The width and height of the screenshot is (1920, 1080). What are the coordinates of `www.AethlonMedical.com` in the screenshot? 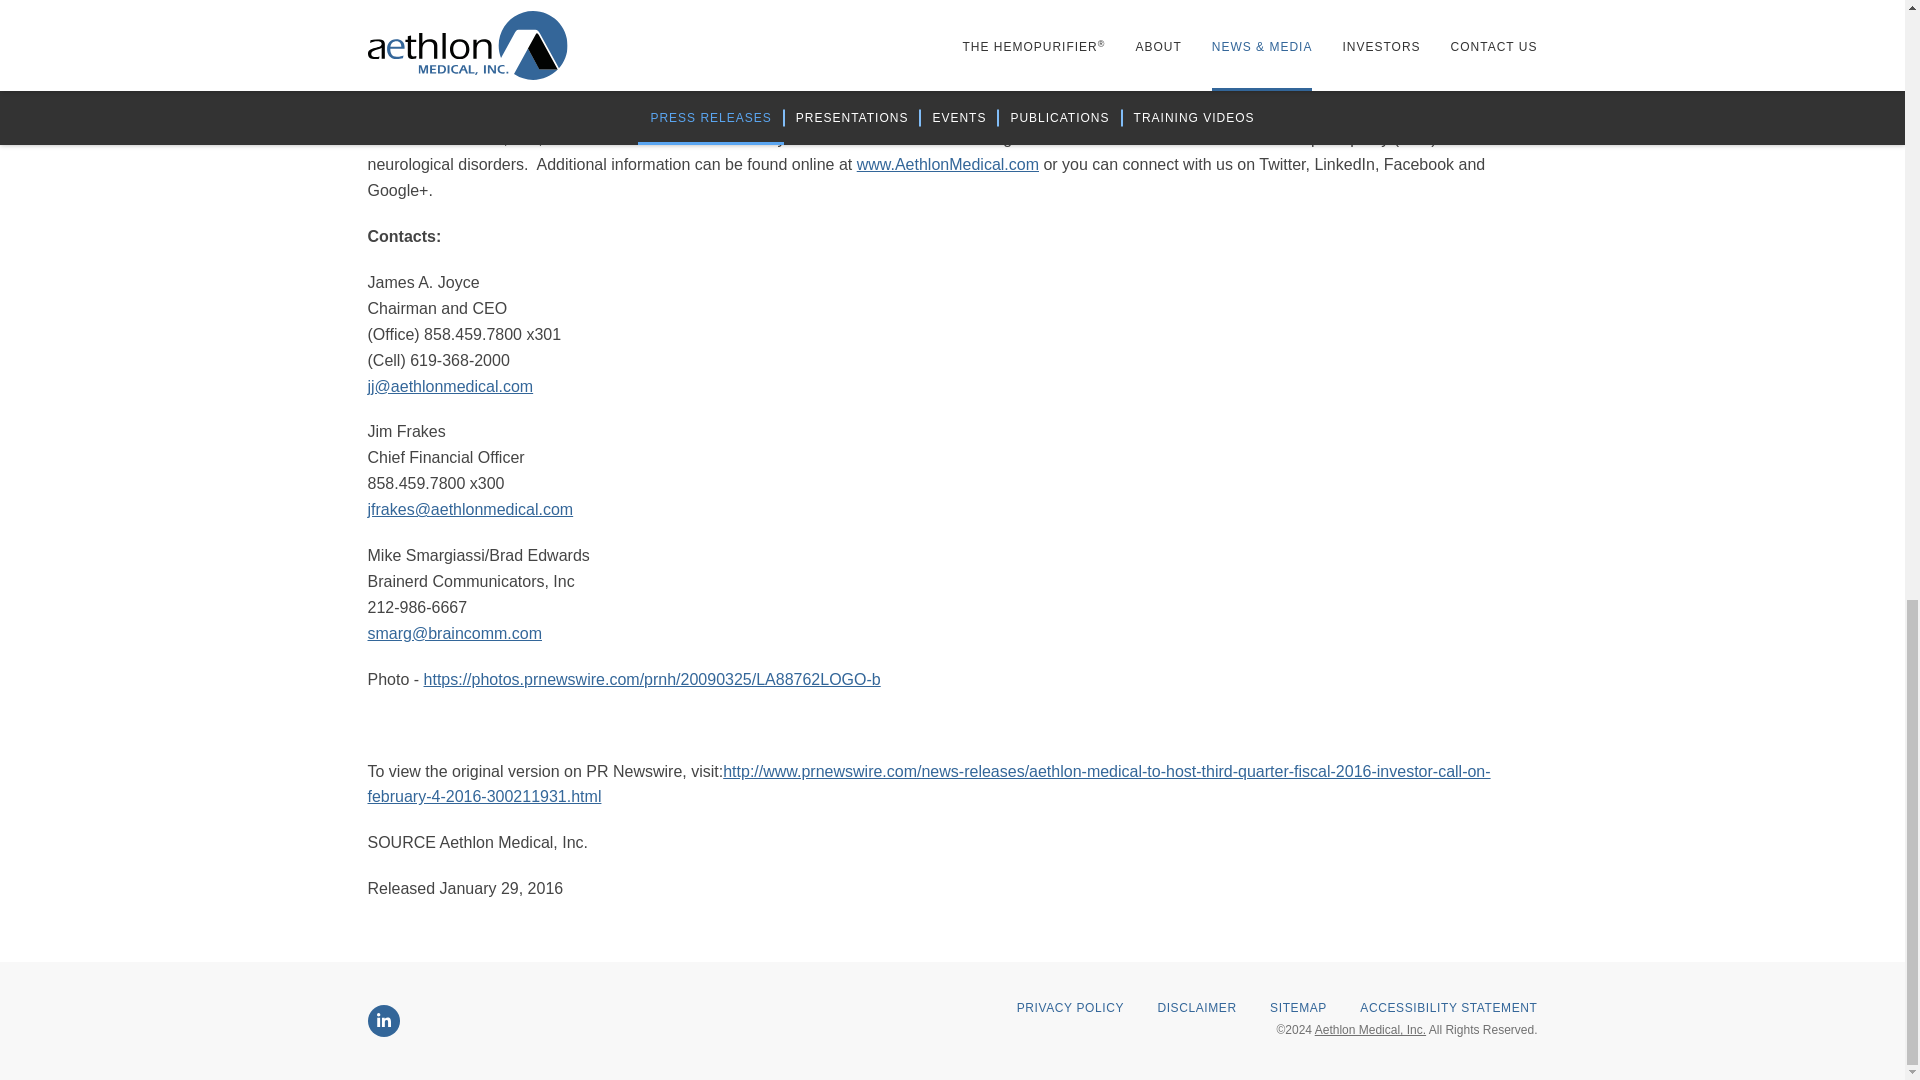 It's located at (947, 164).